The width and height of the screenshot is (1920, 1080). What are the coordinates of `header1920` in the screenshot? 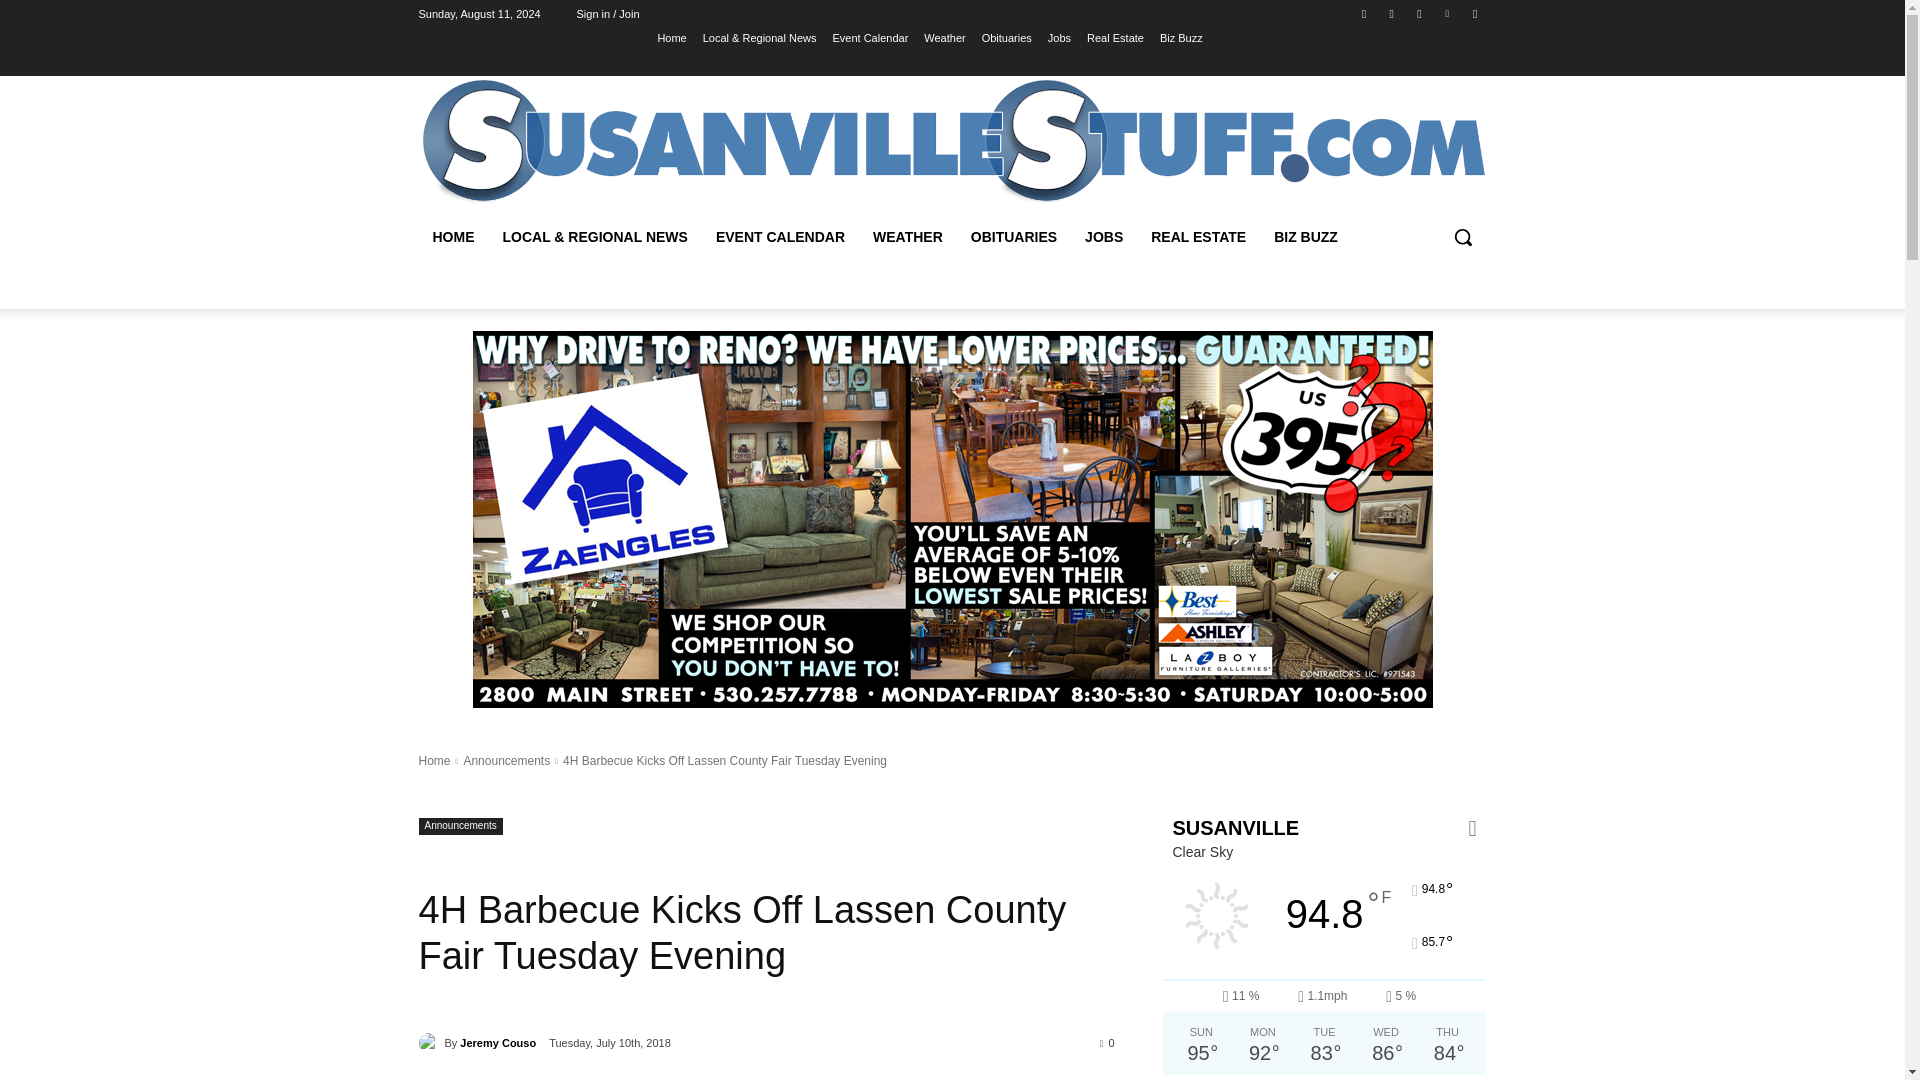 It's located at (952, 141).